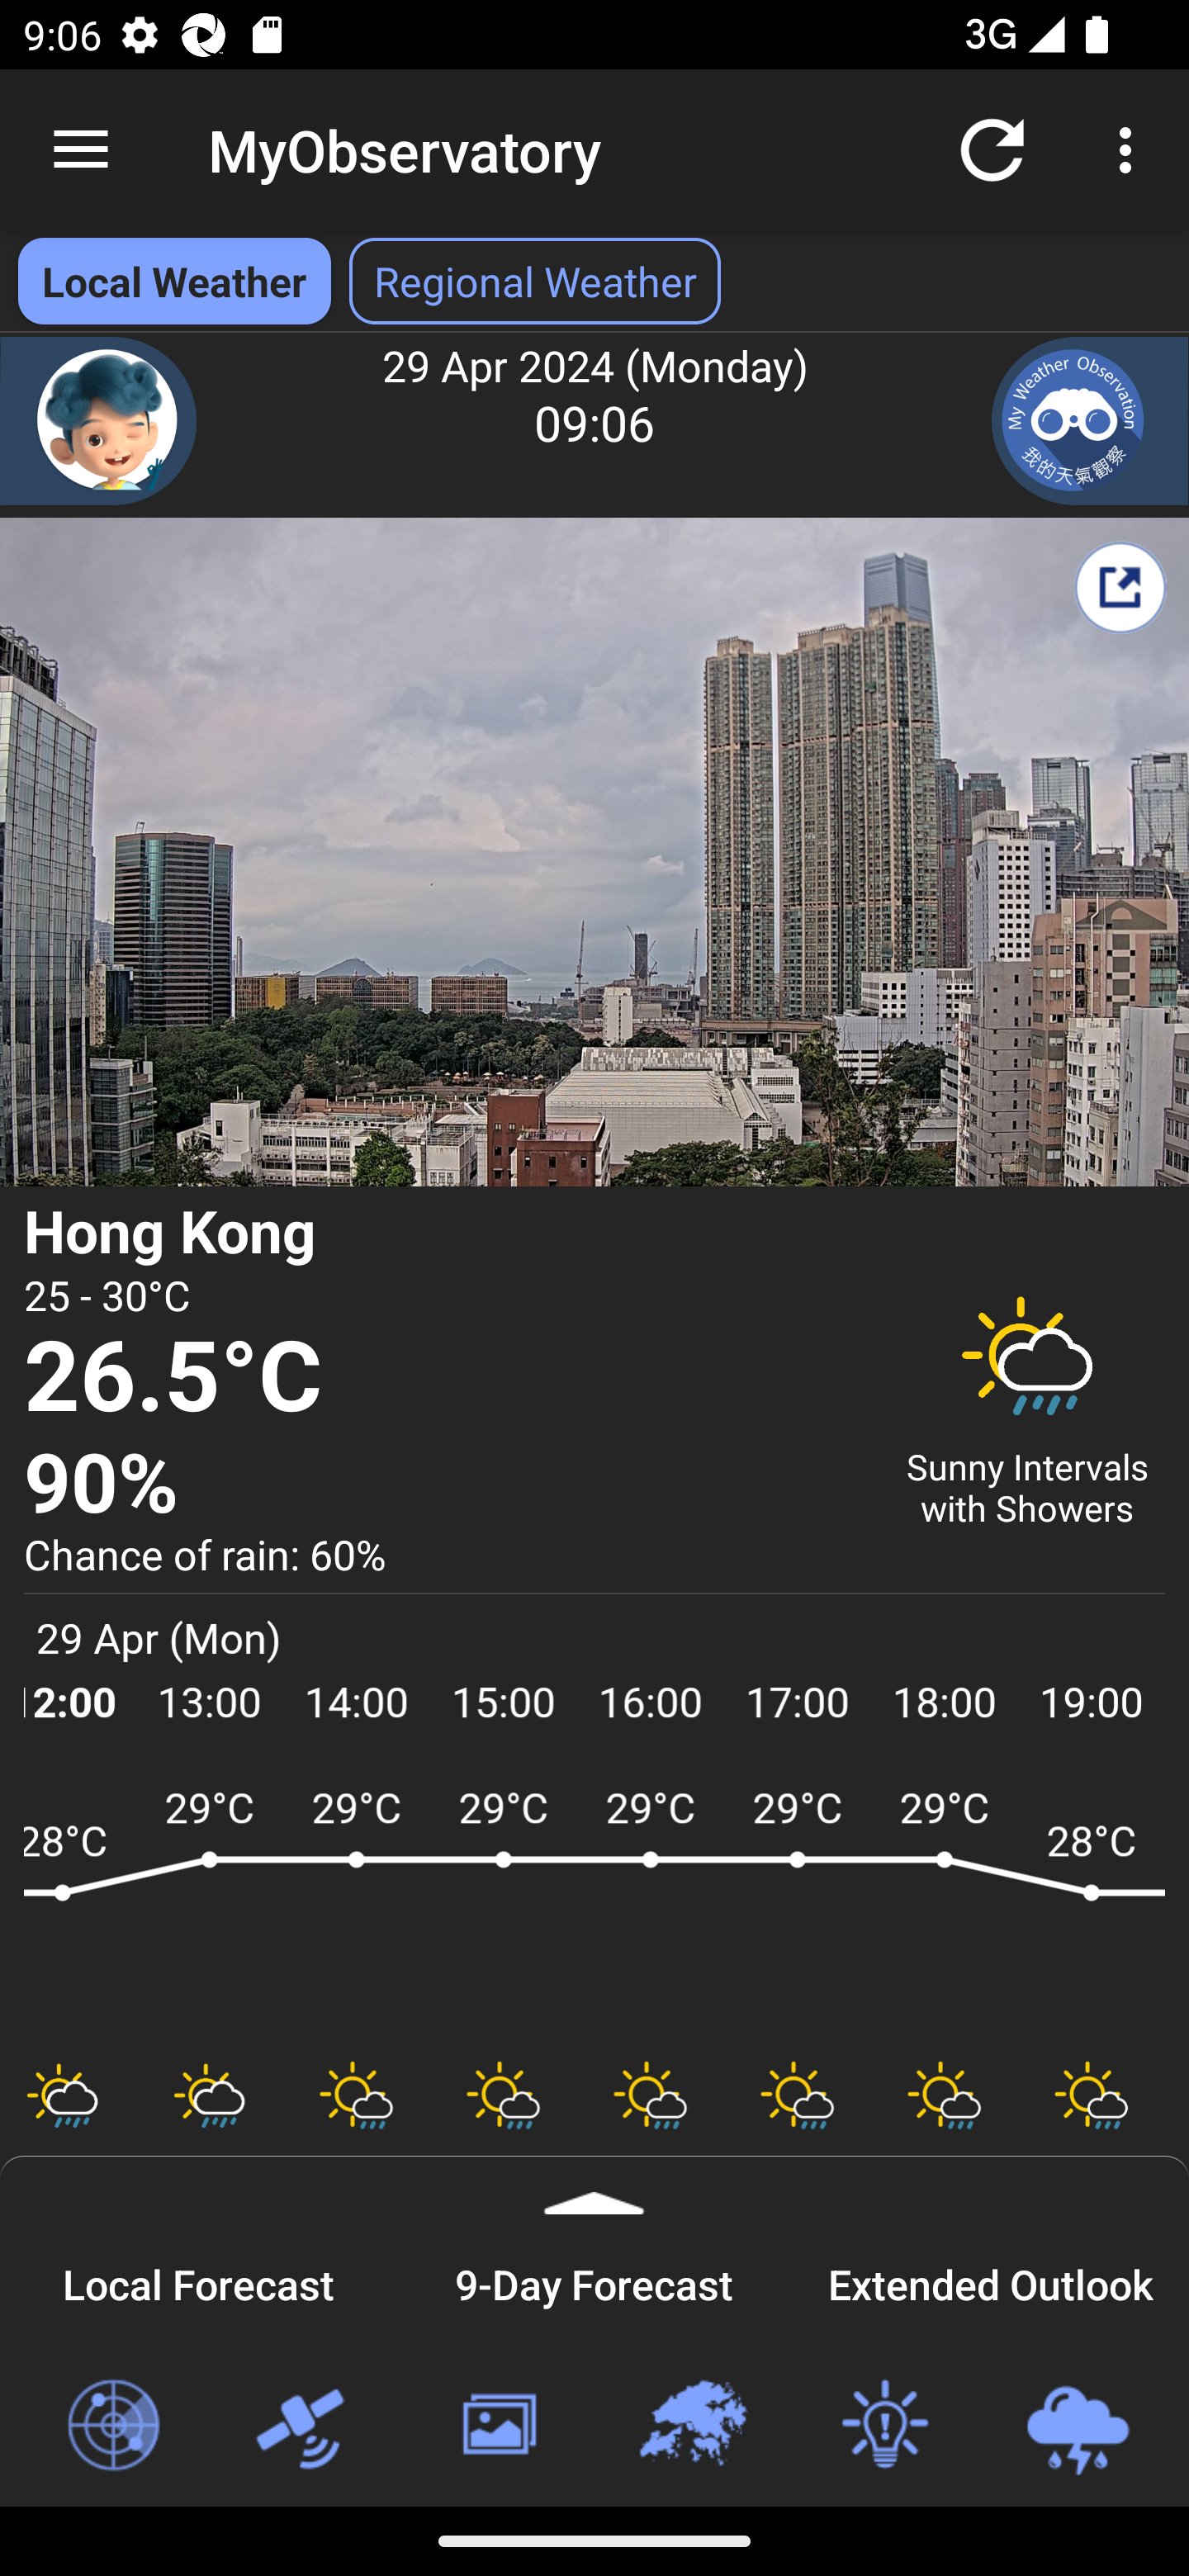 Image resolution: width=1189 pixels, height=2576 pixels. What do you see at coordinates (81, 150) in the screenshot?
I see `Navigate up` at bounding box center [81, 150].